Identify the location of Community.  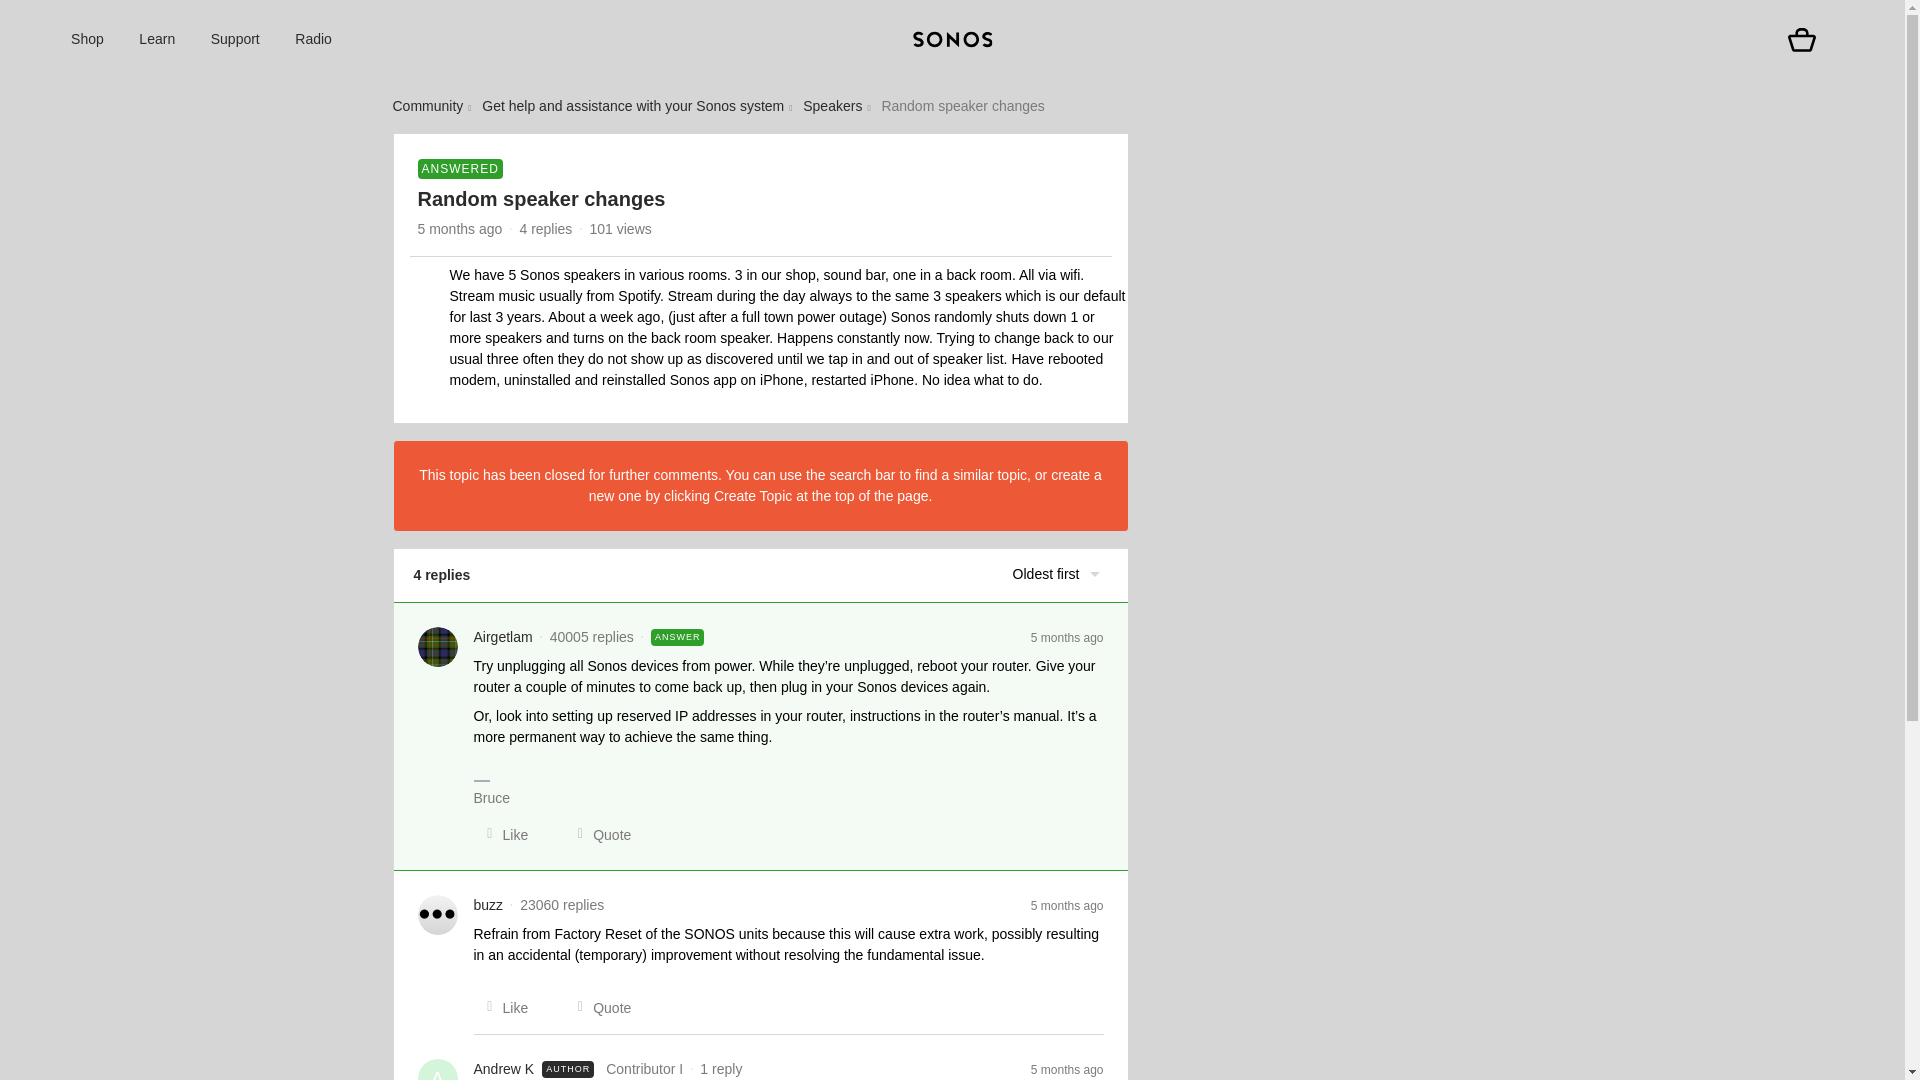
(426, 106).